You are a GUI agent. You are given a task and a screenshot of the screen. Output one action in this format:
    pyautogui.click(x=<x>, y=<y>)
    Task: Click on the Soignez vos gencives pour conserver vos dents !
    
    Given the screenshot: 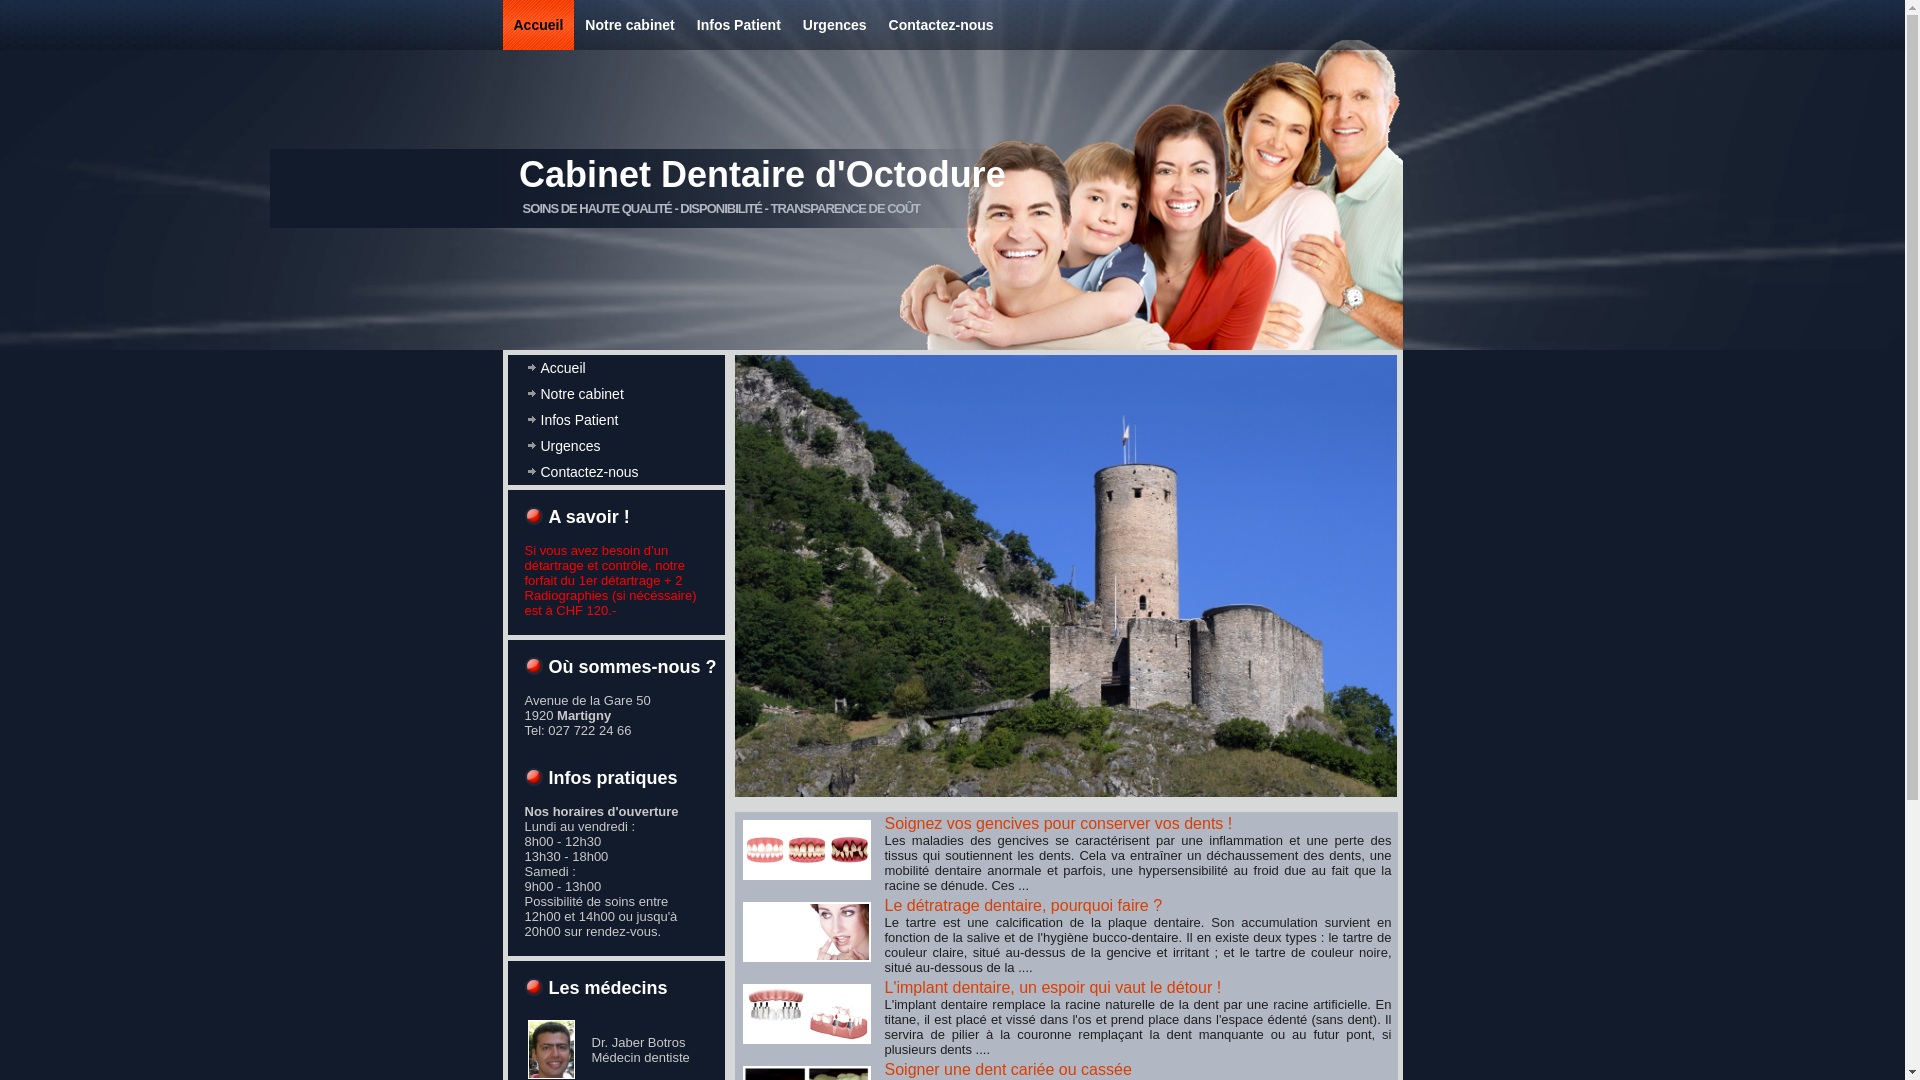 What is the action you would take?
    pyautogui.click(x=1058, y=824)
    